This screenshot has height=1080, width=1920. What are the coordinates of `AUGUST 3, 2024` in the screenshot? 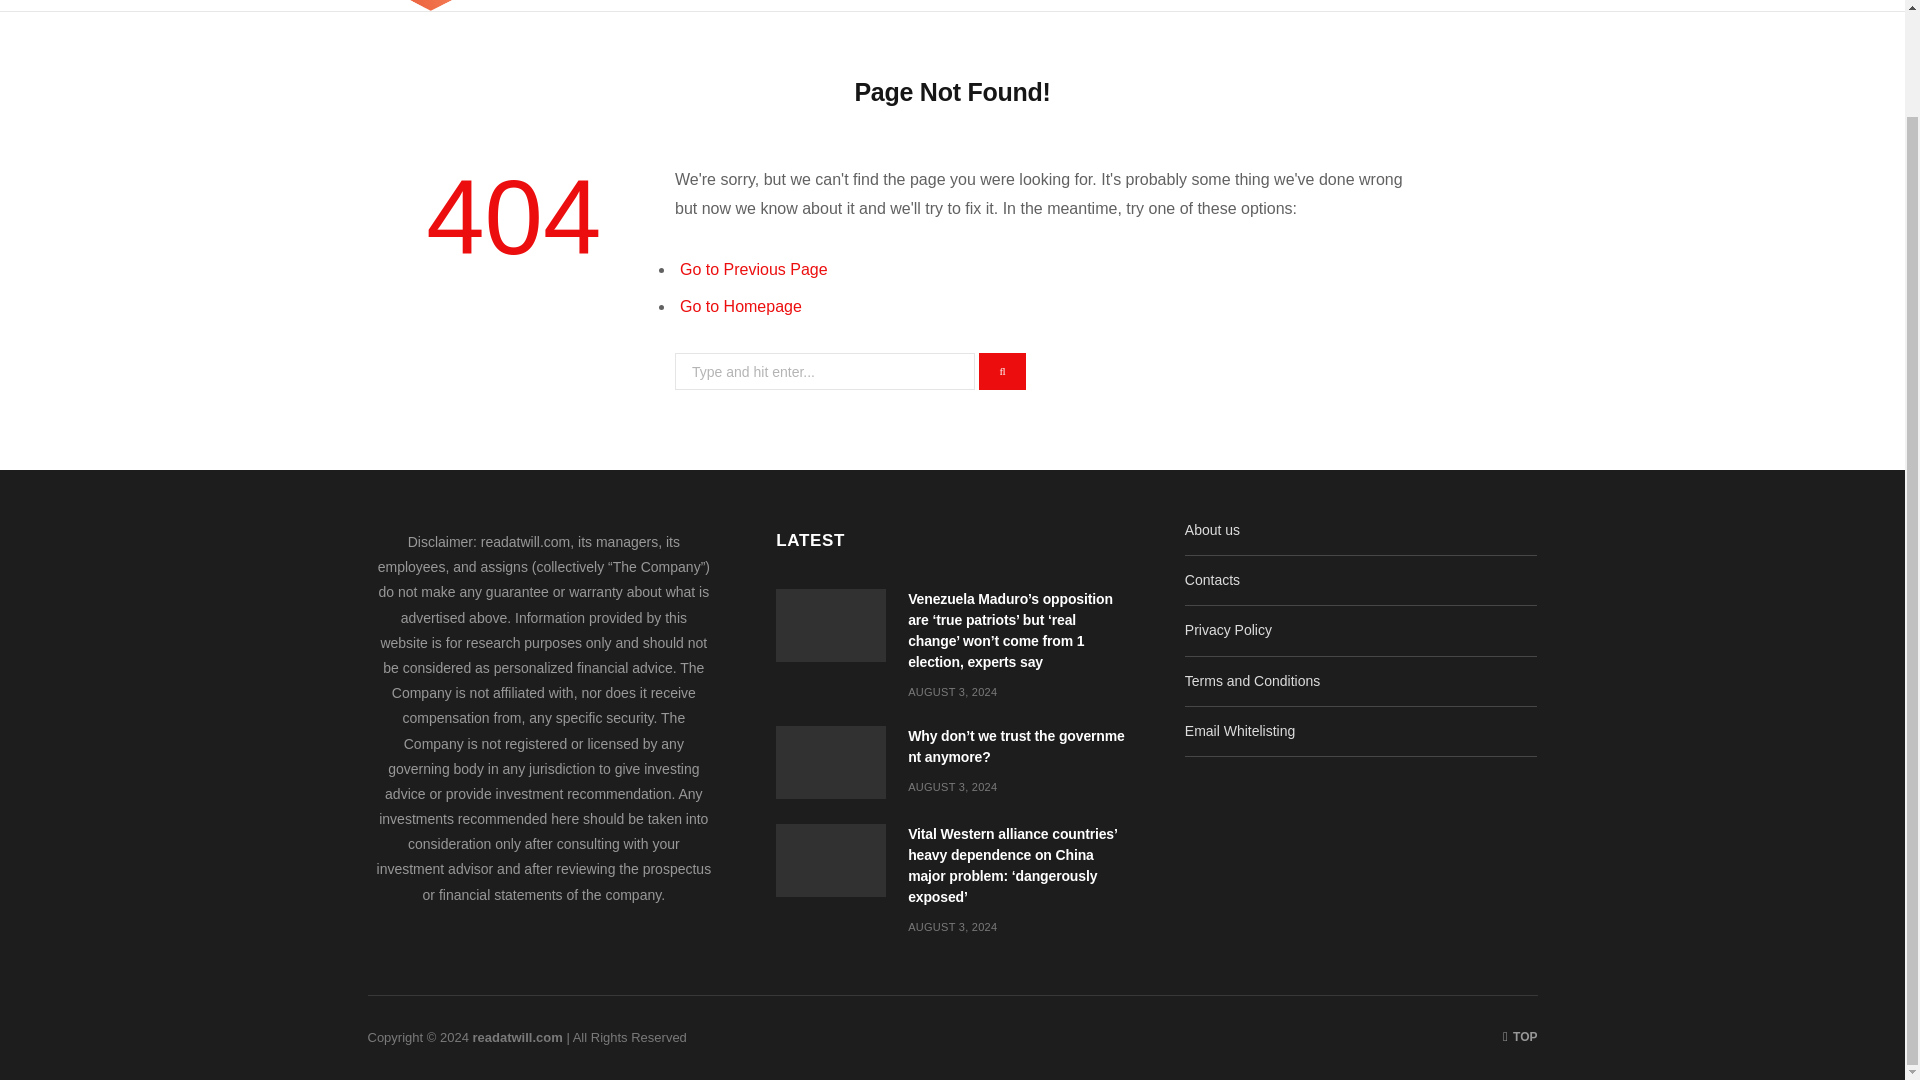 It's located at (952, 786).